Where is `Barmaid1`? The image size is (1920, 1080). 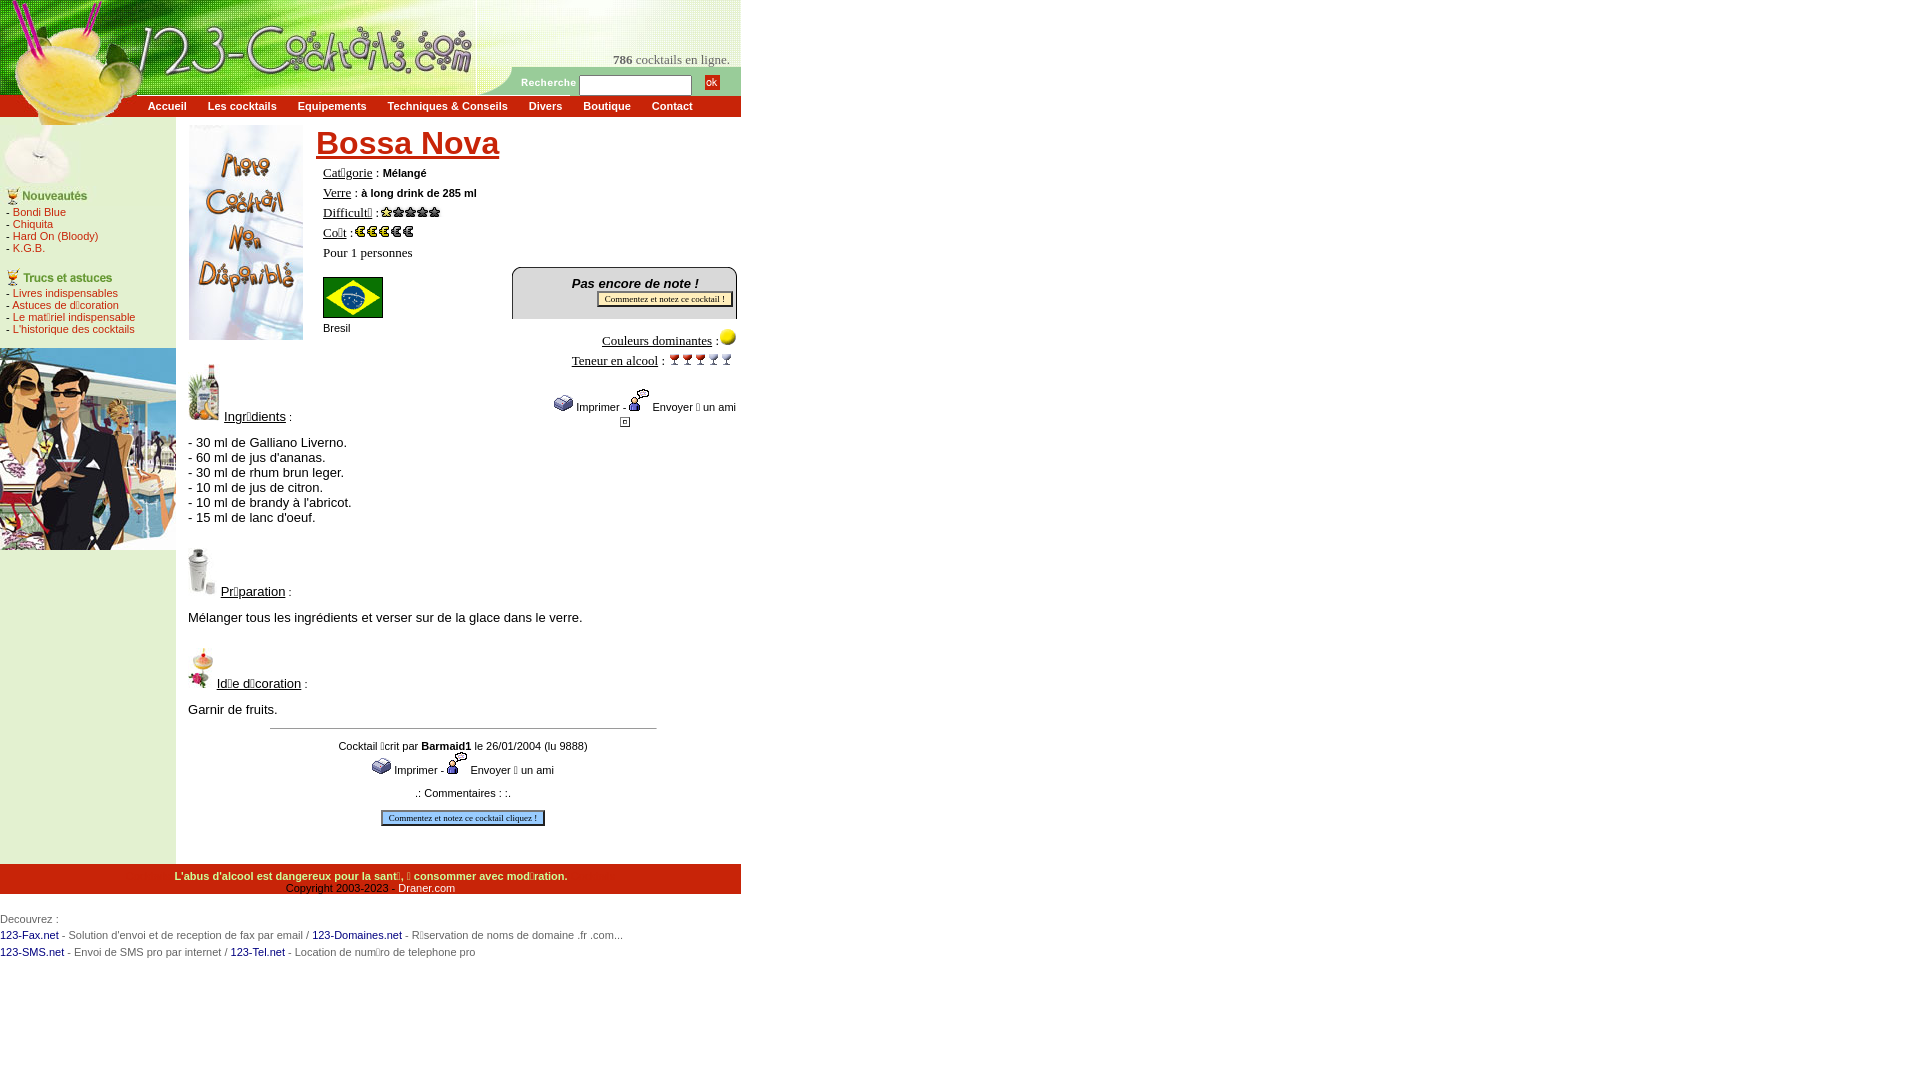
Barmaid1 is located at coordinates (446, 746).